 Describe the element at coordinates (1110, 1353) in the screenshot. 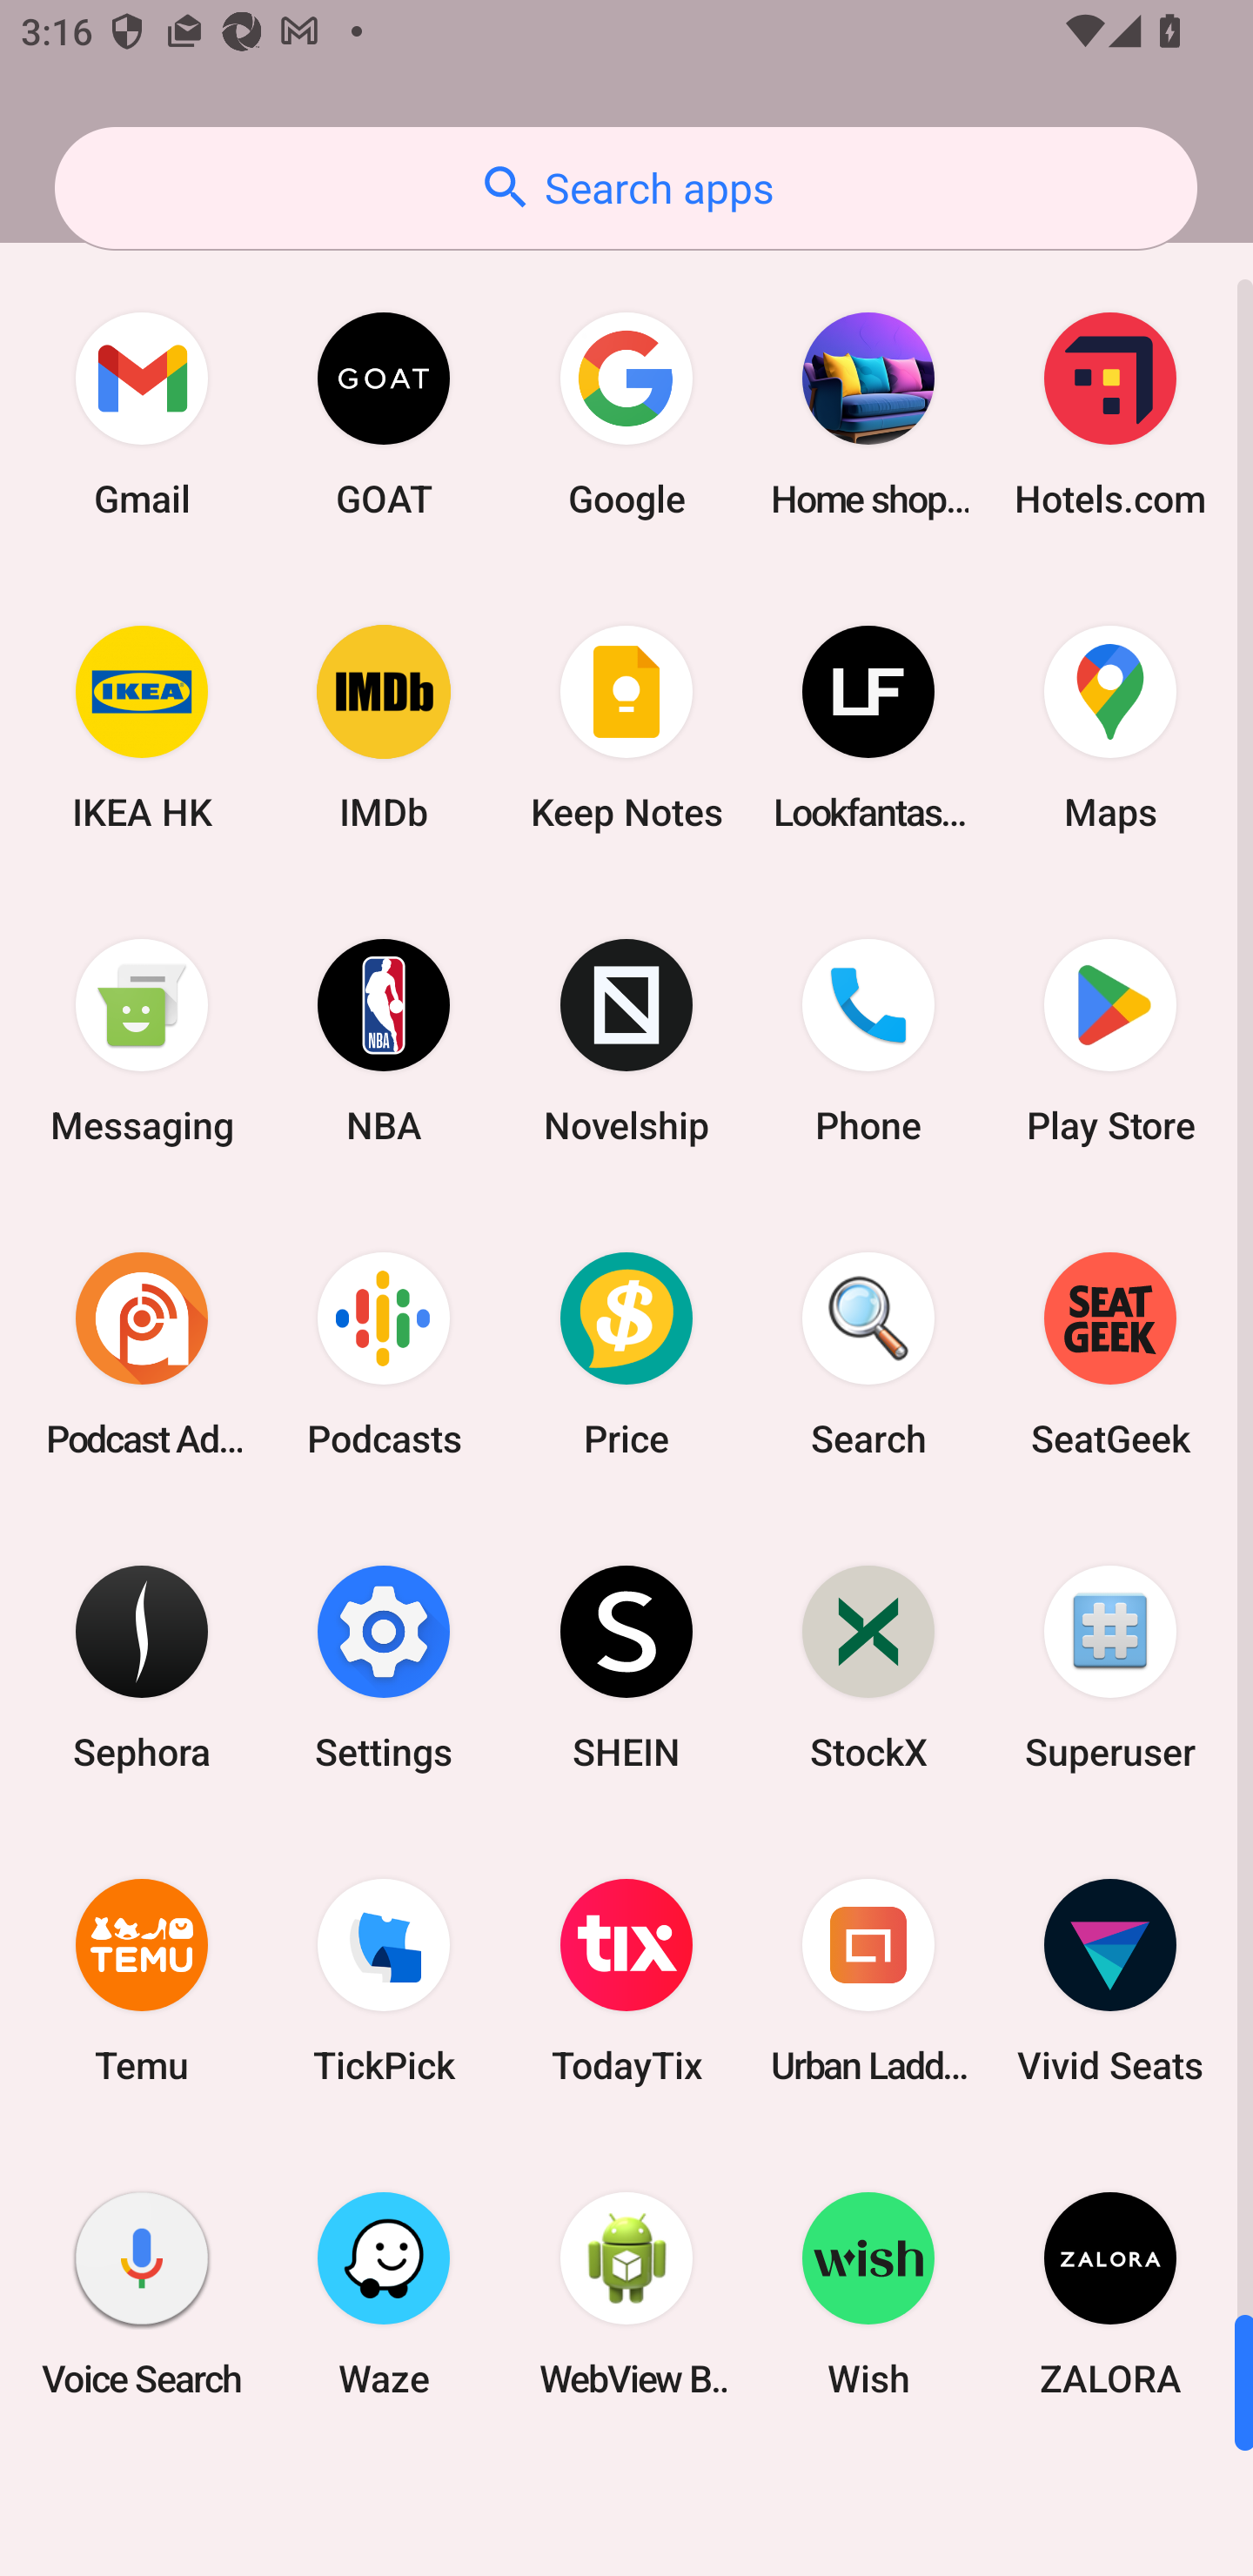

I see `SeatGeek` at that location.